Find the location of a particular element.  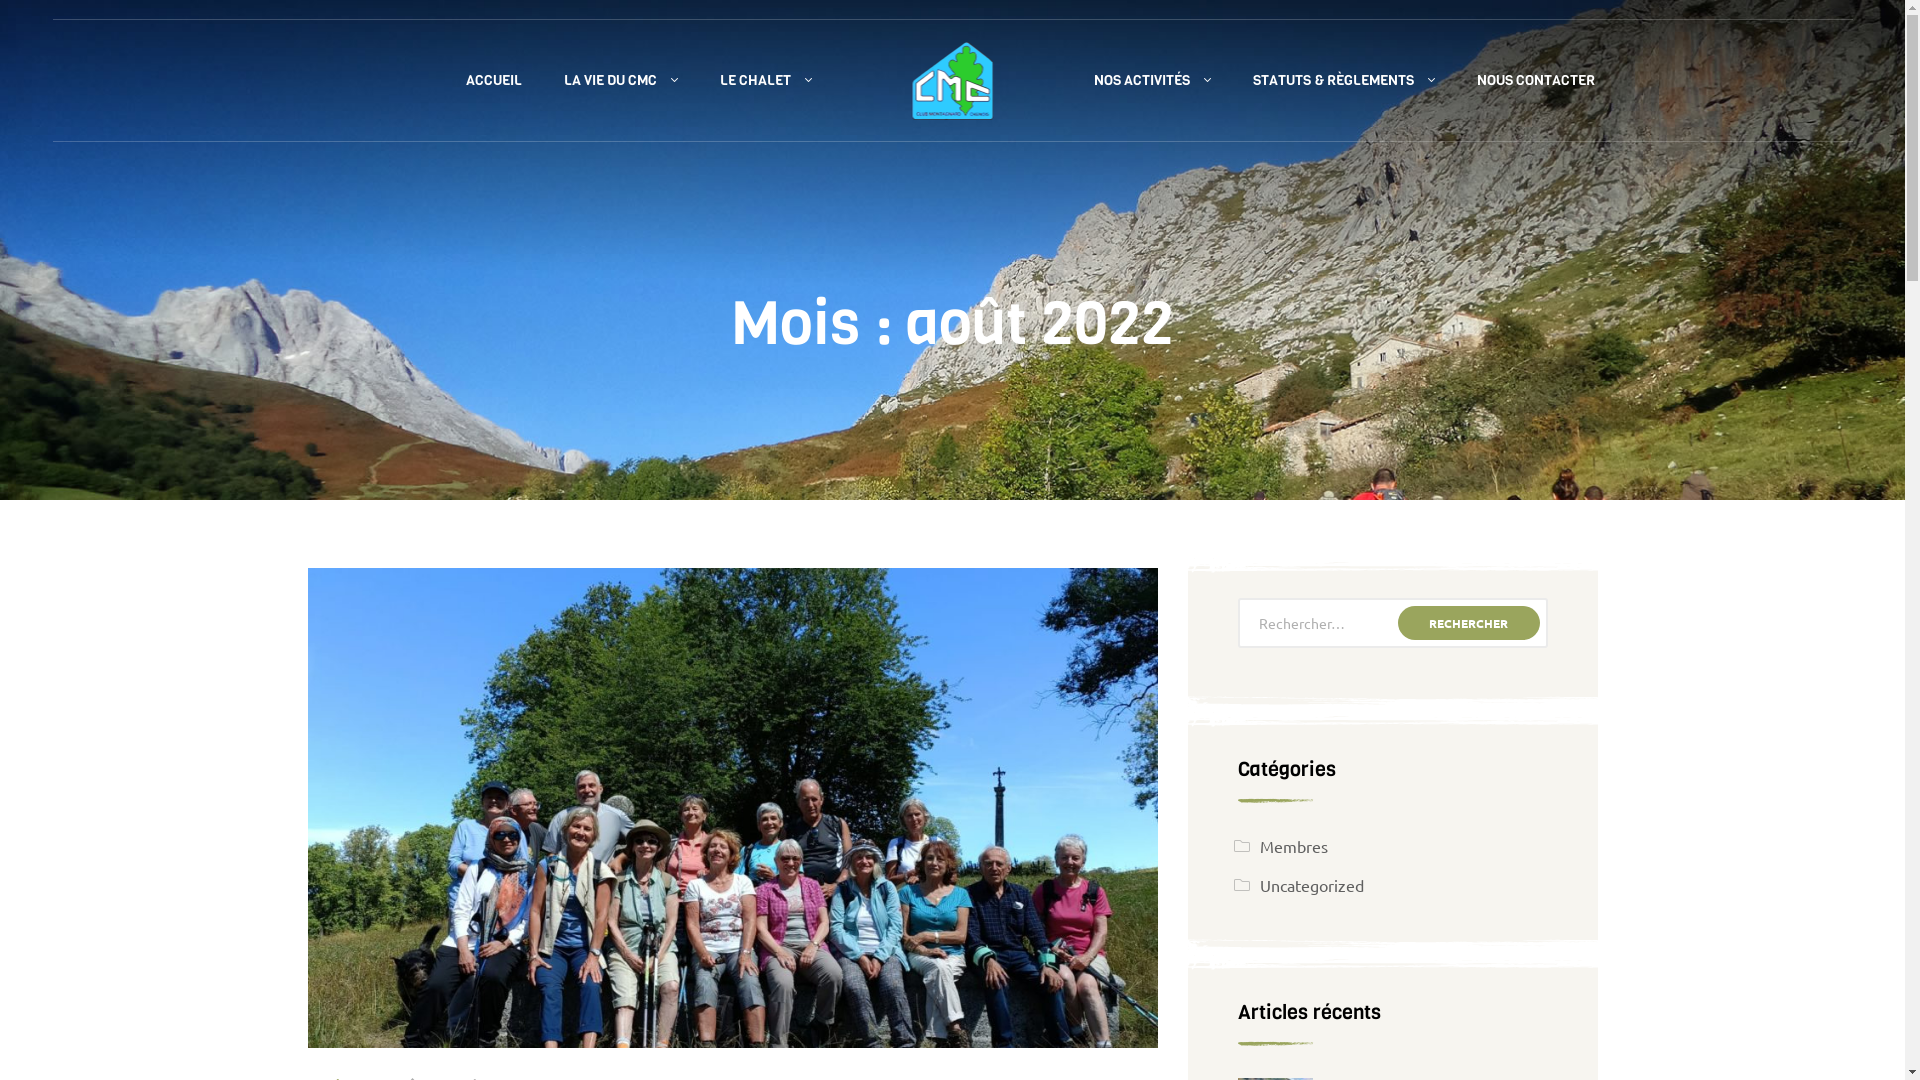

Uncategorized is located at coordinates (1312, 885).